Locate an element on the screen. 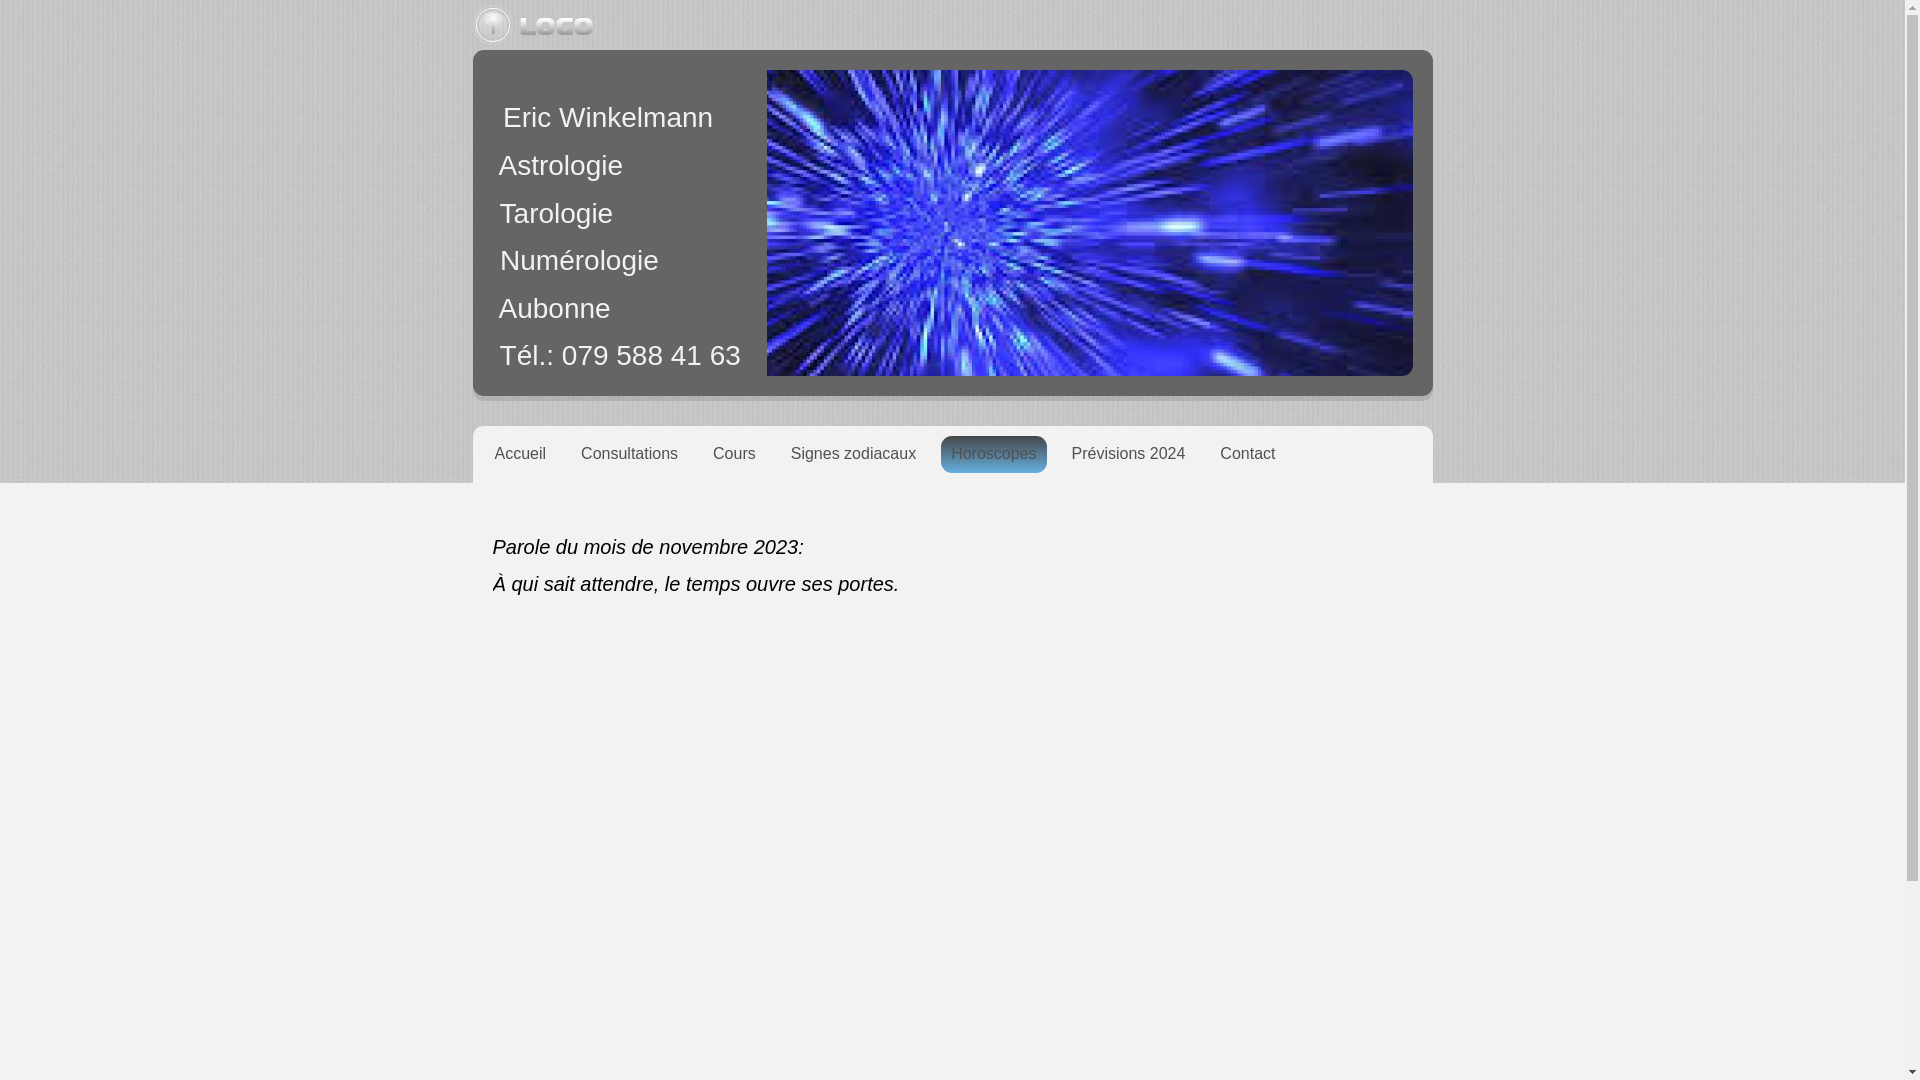 This screenshot has height=1080, width=1920. Consultations is located at coordinates (630, 454).